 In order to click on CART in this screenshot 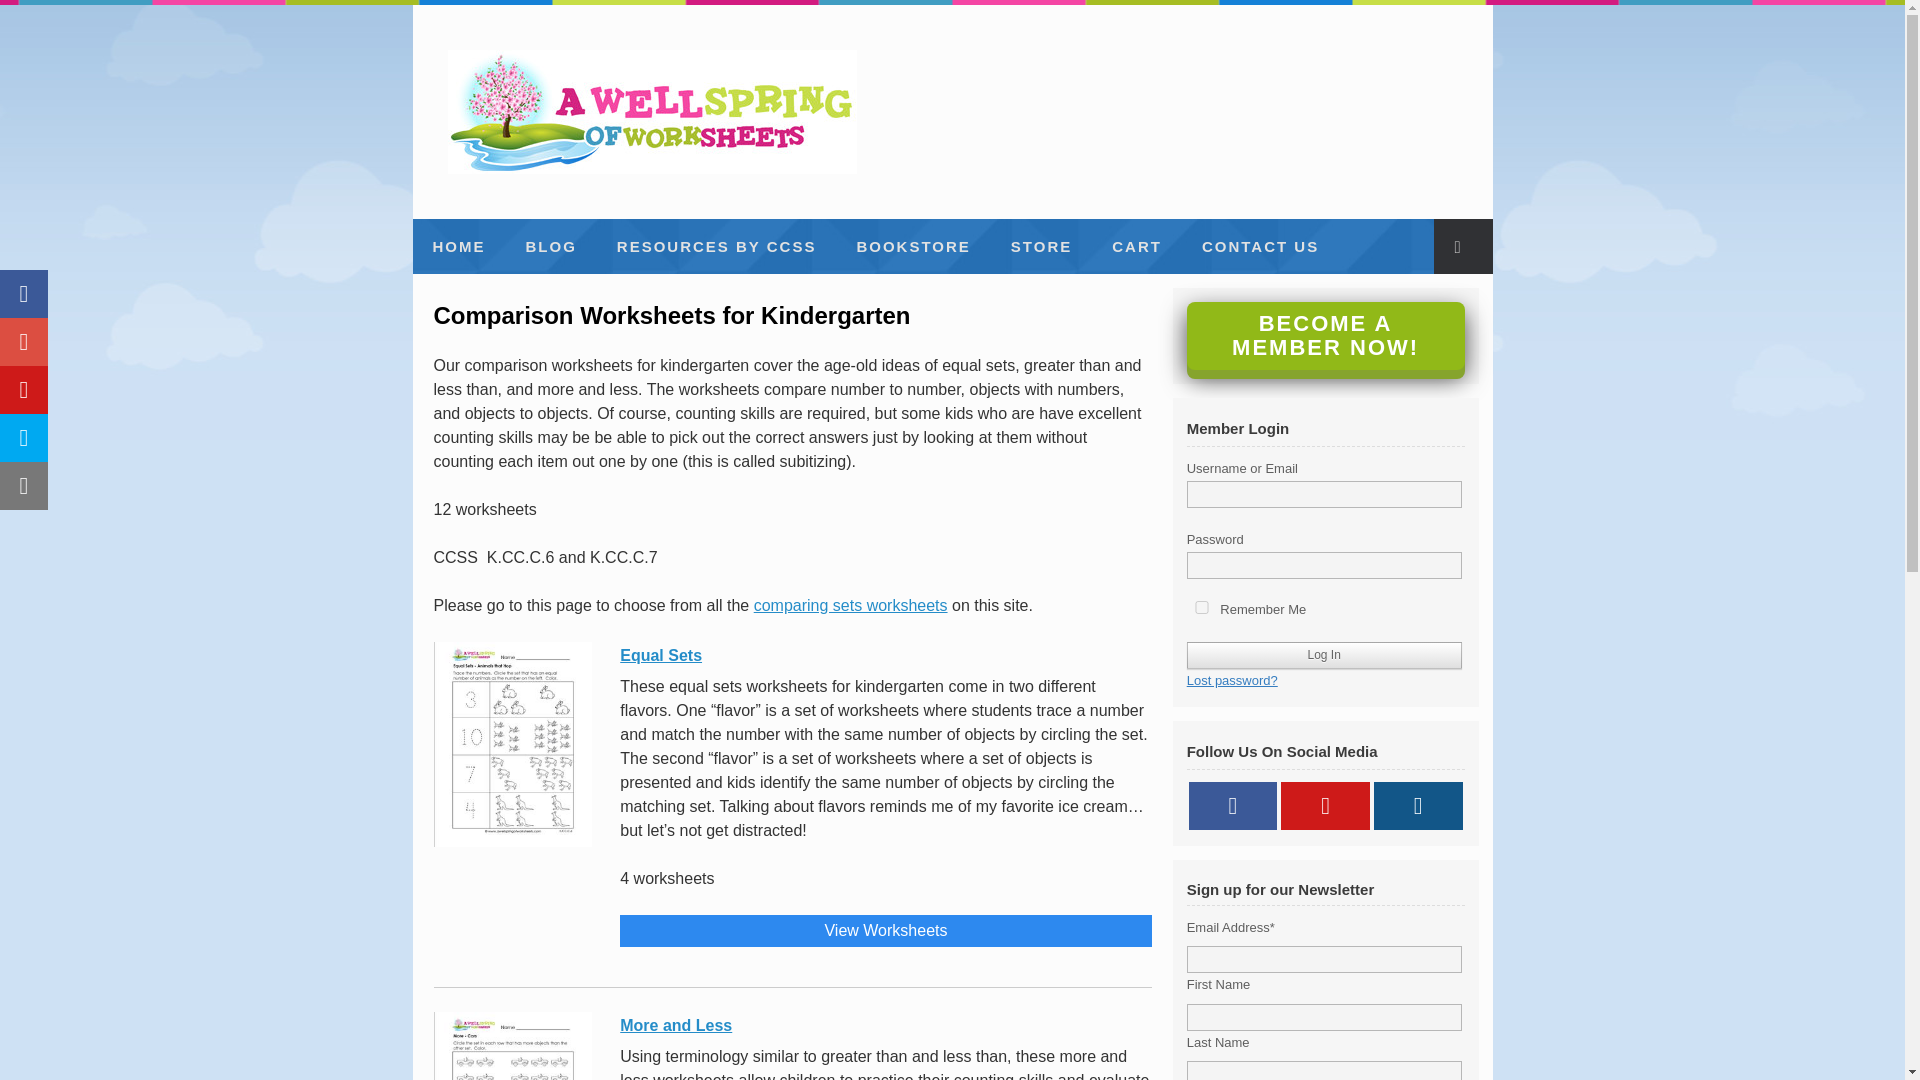, I will do `click(1137, 246)`.